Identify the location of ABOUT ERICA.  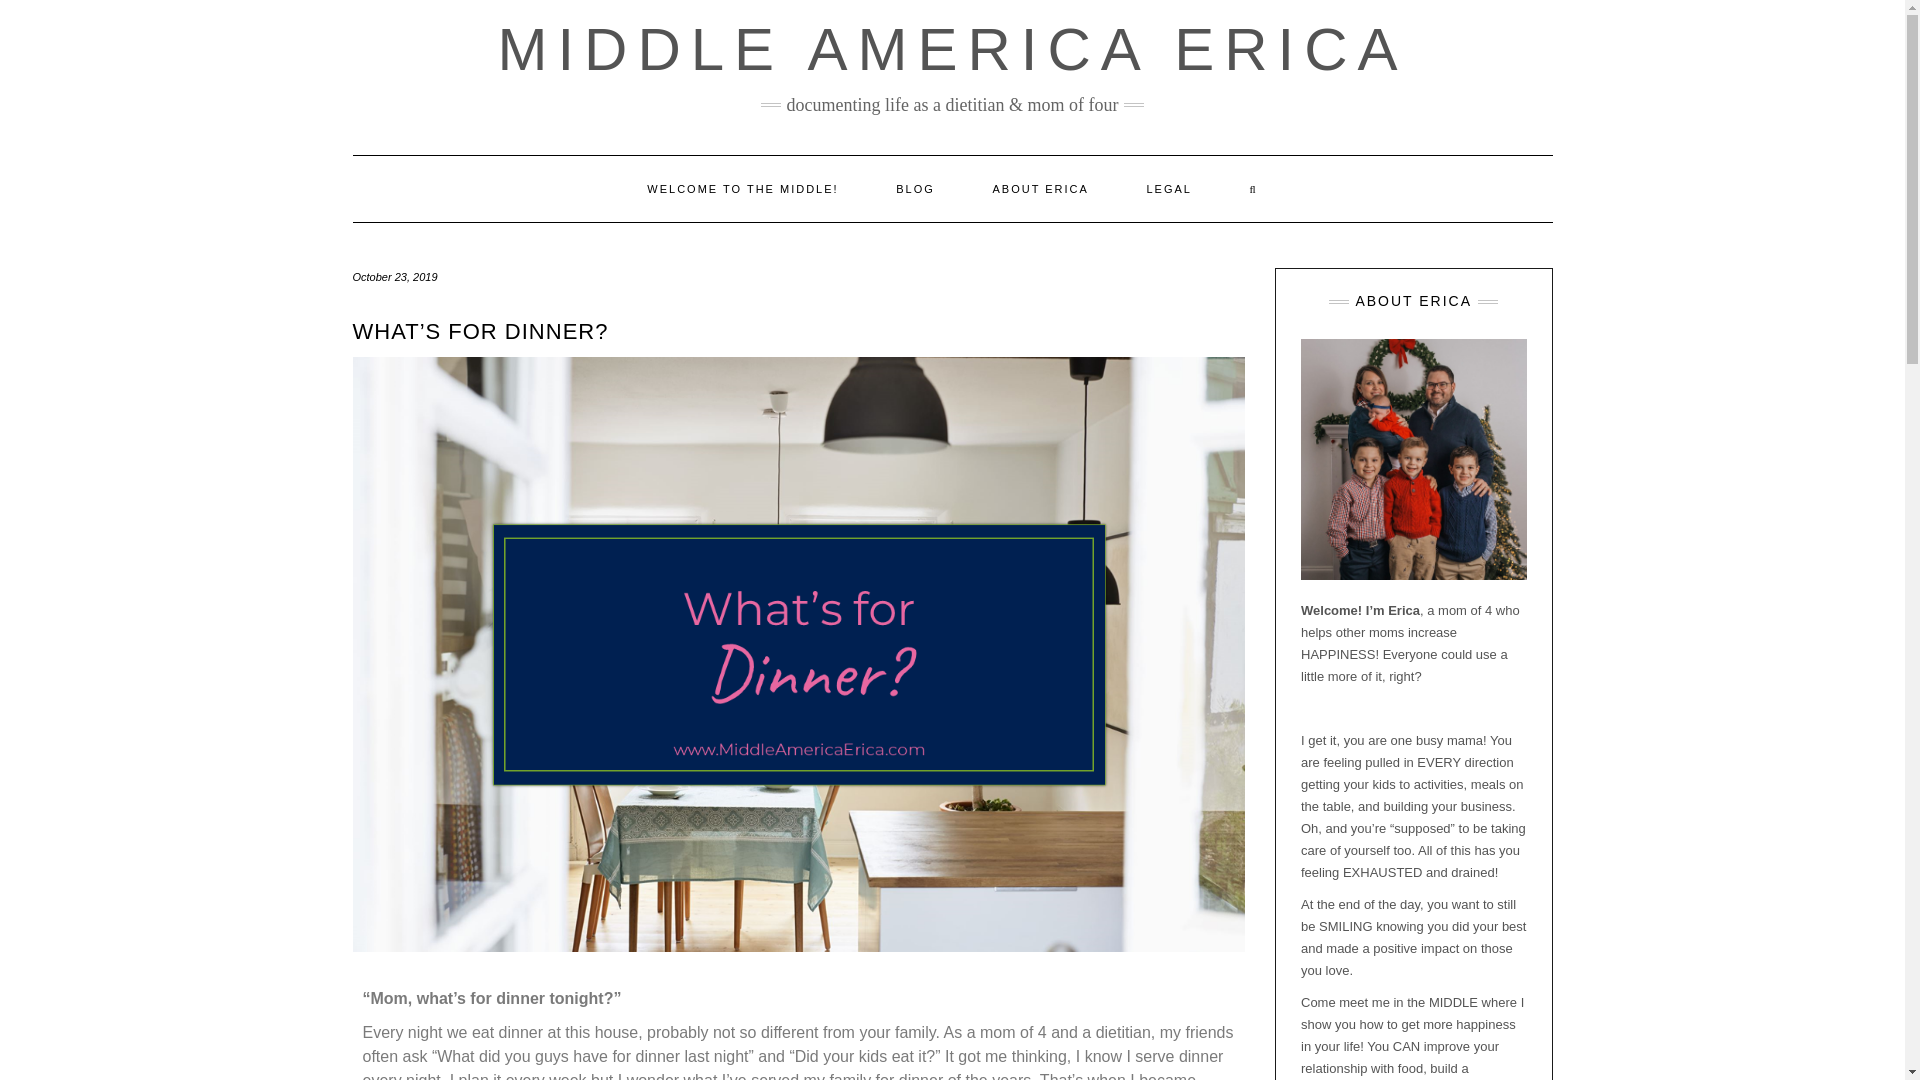
(1040, 188).